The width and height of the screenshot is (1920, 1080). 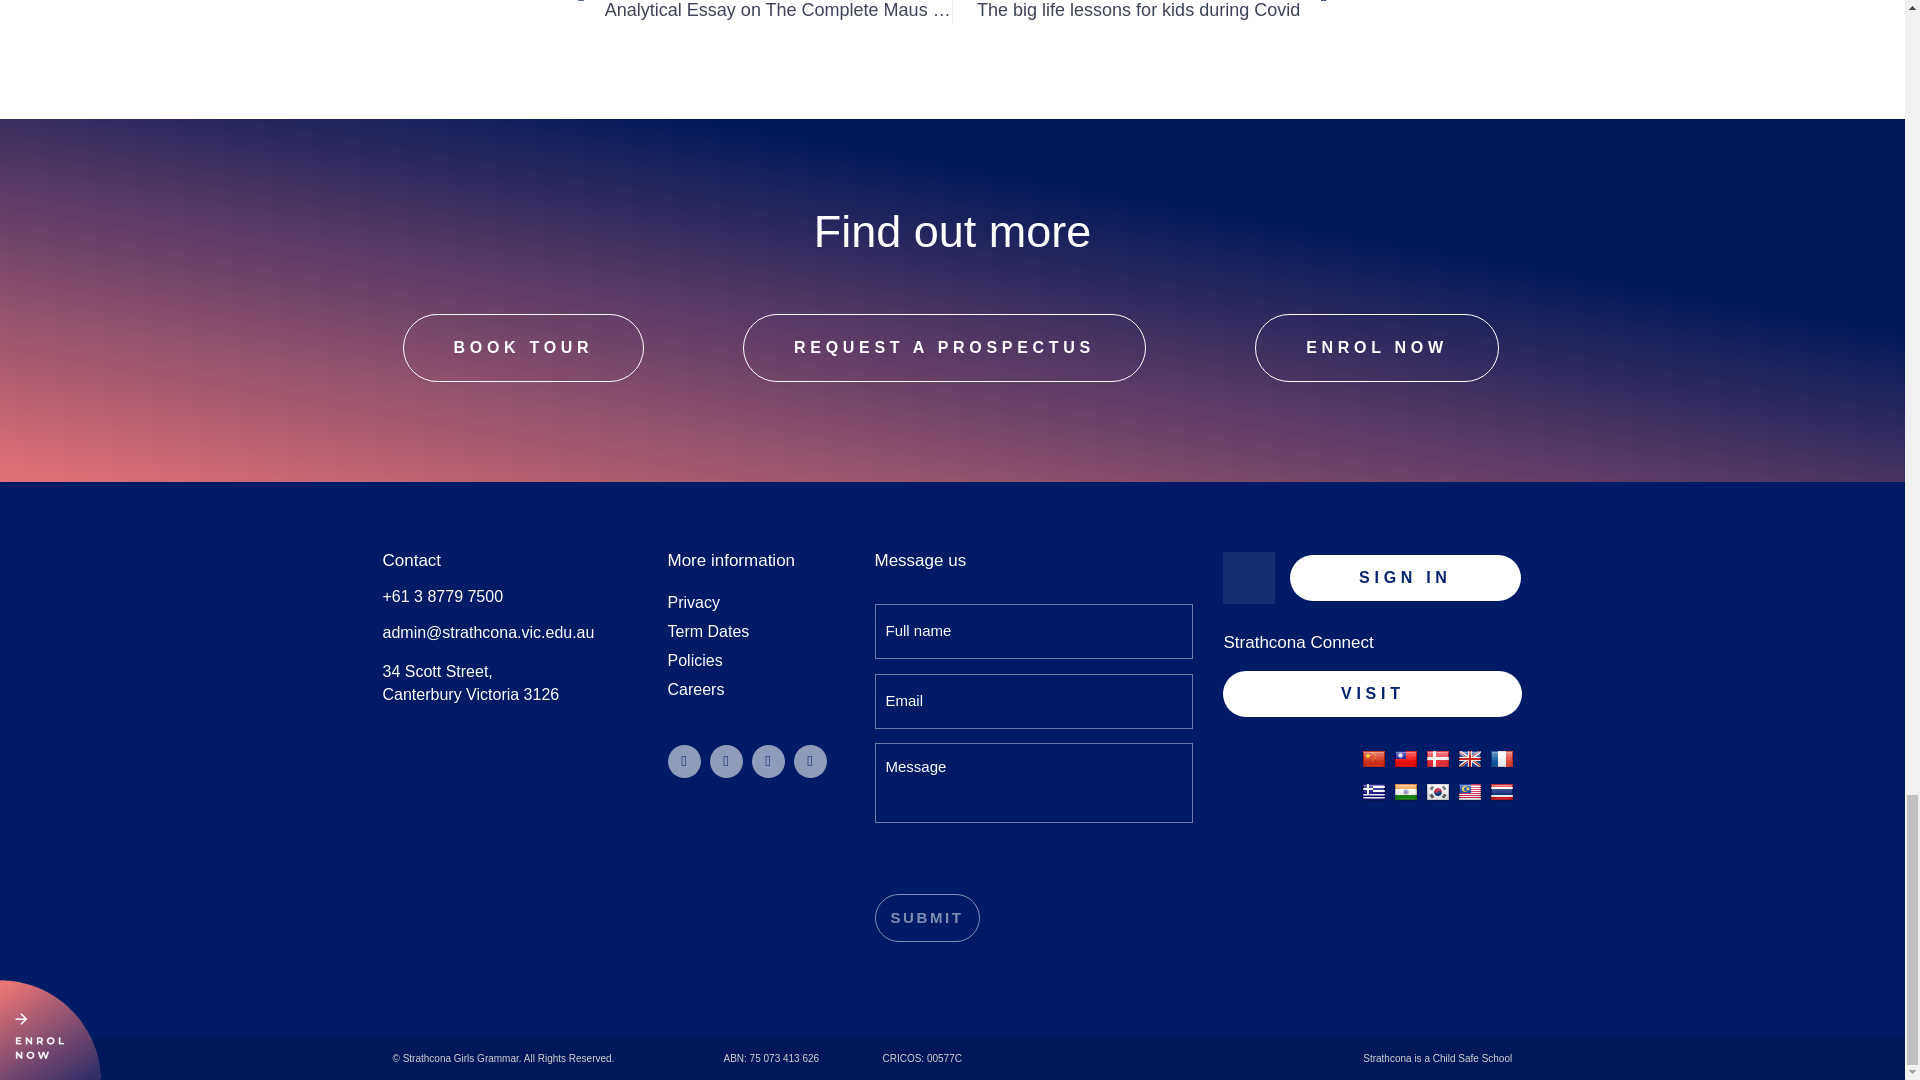 I want to click on Submit, so click(x=926, y=918).